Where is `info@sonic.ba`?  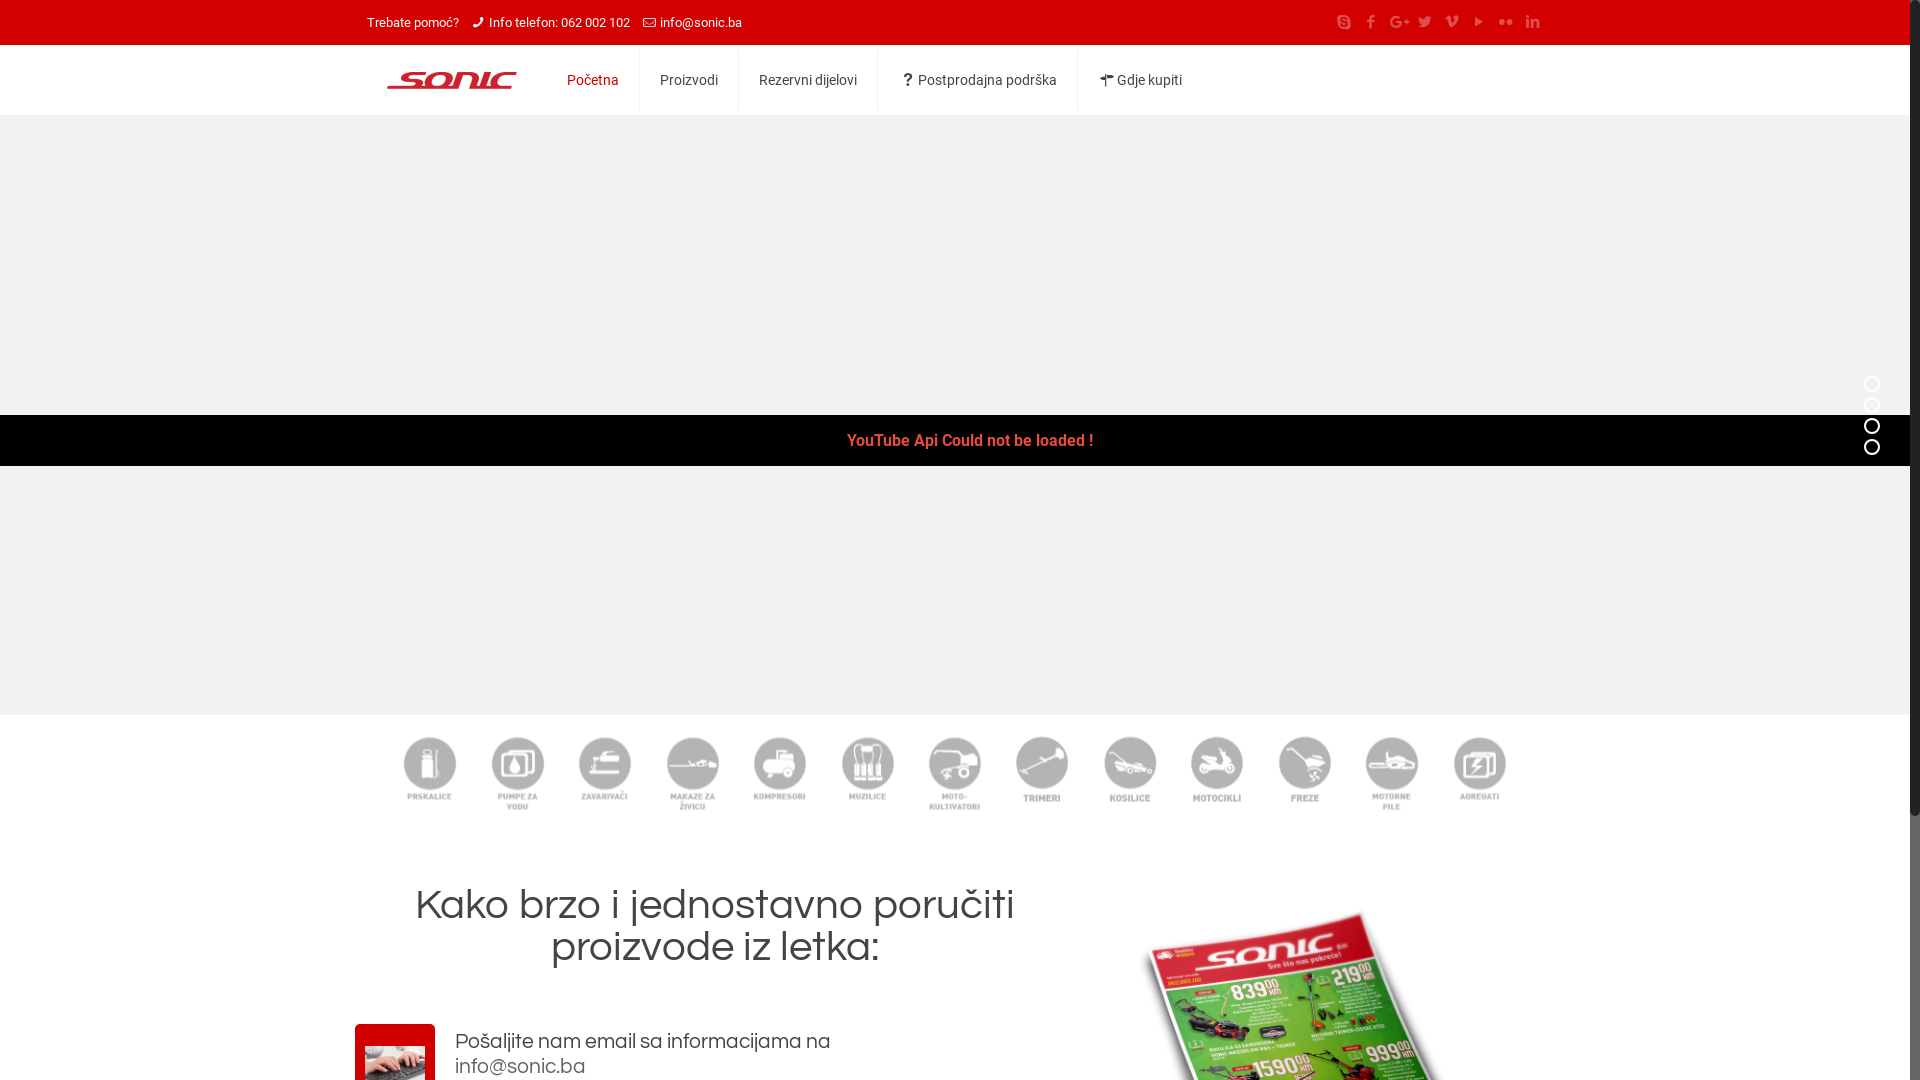
info@sonic.ba is located at coordinates (765, 1066).